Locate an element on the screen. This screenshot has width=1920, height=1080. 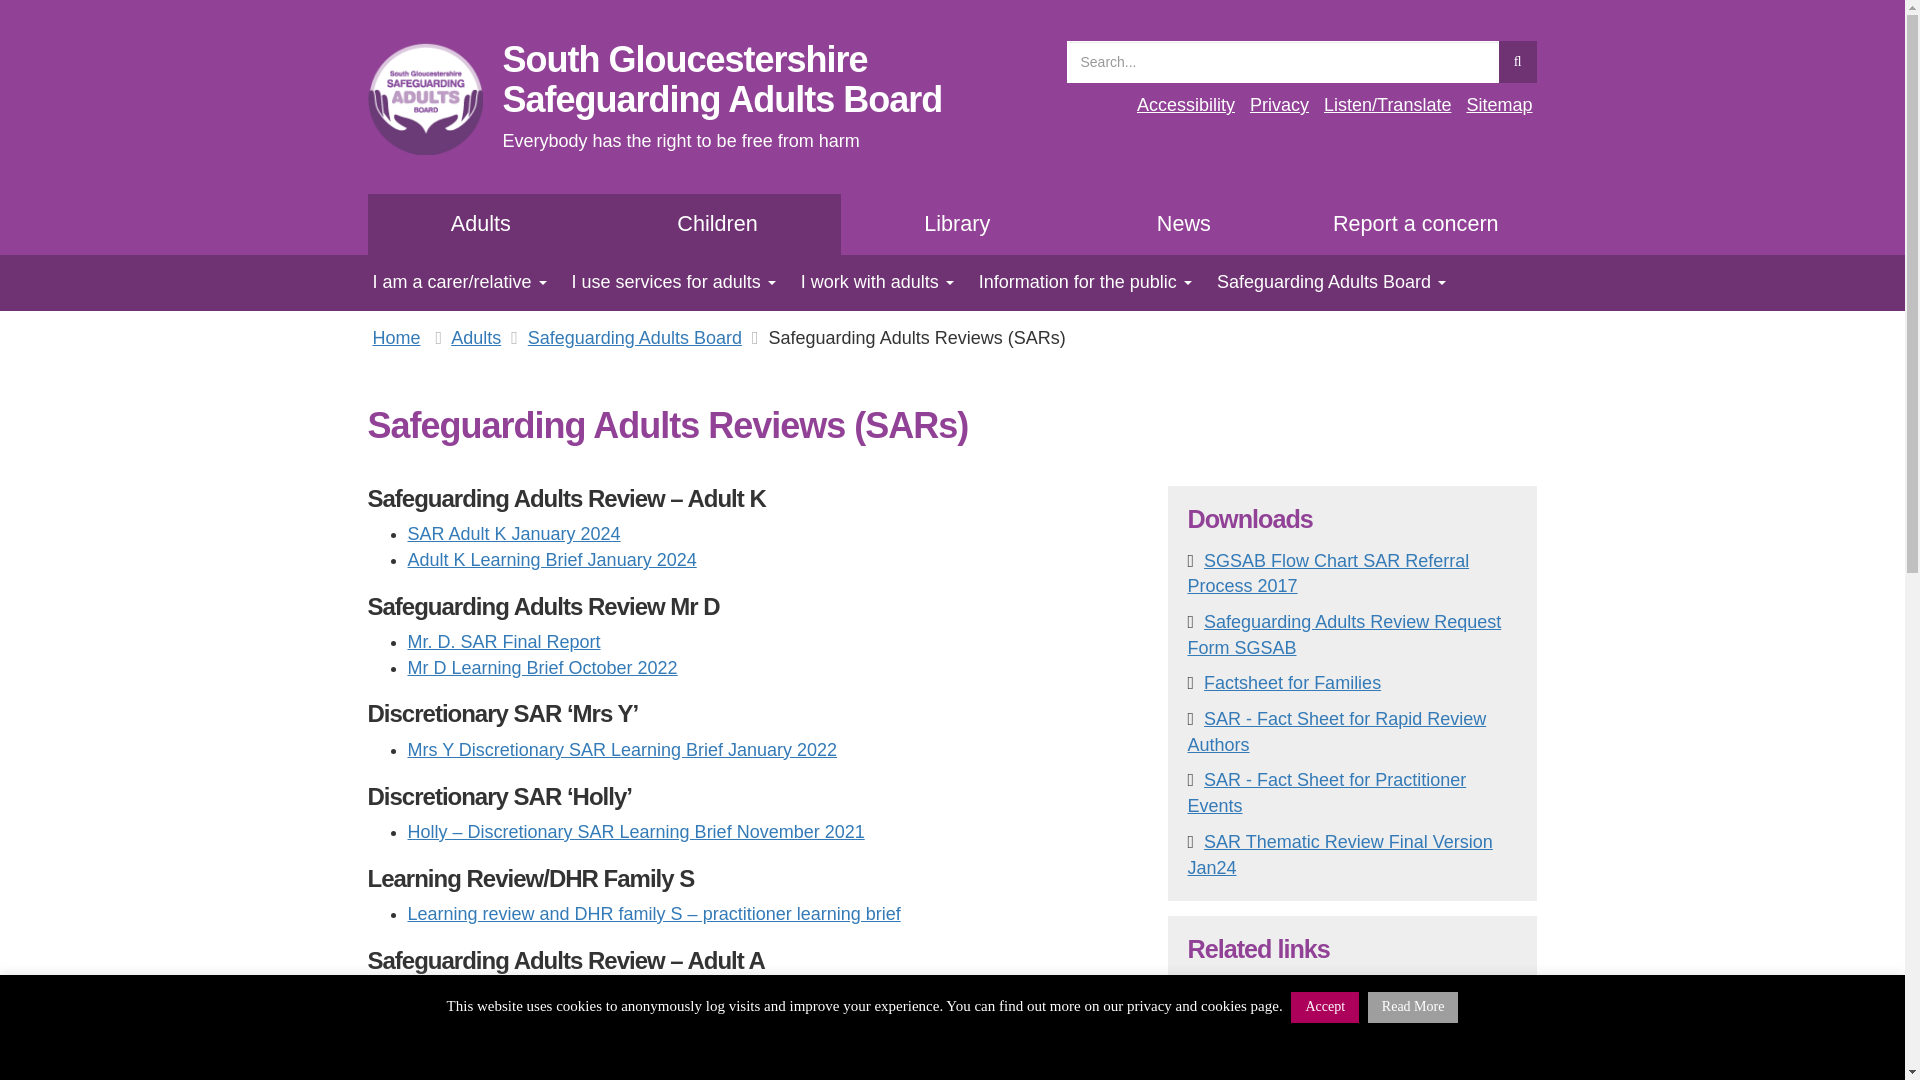
Privacy is located at coordinates (1279, 104).